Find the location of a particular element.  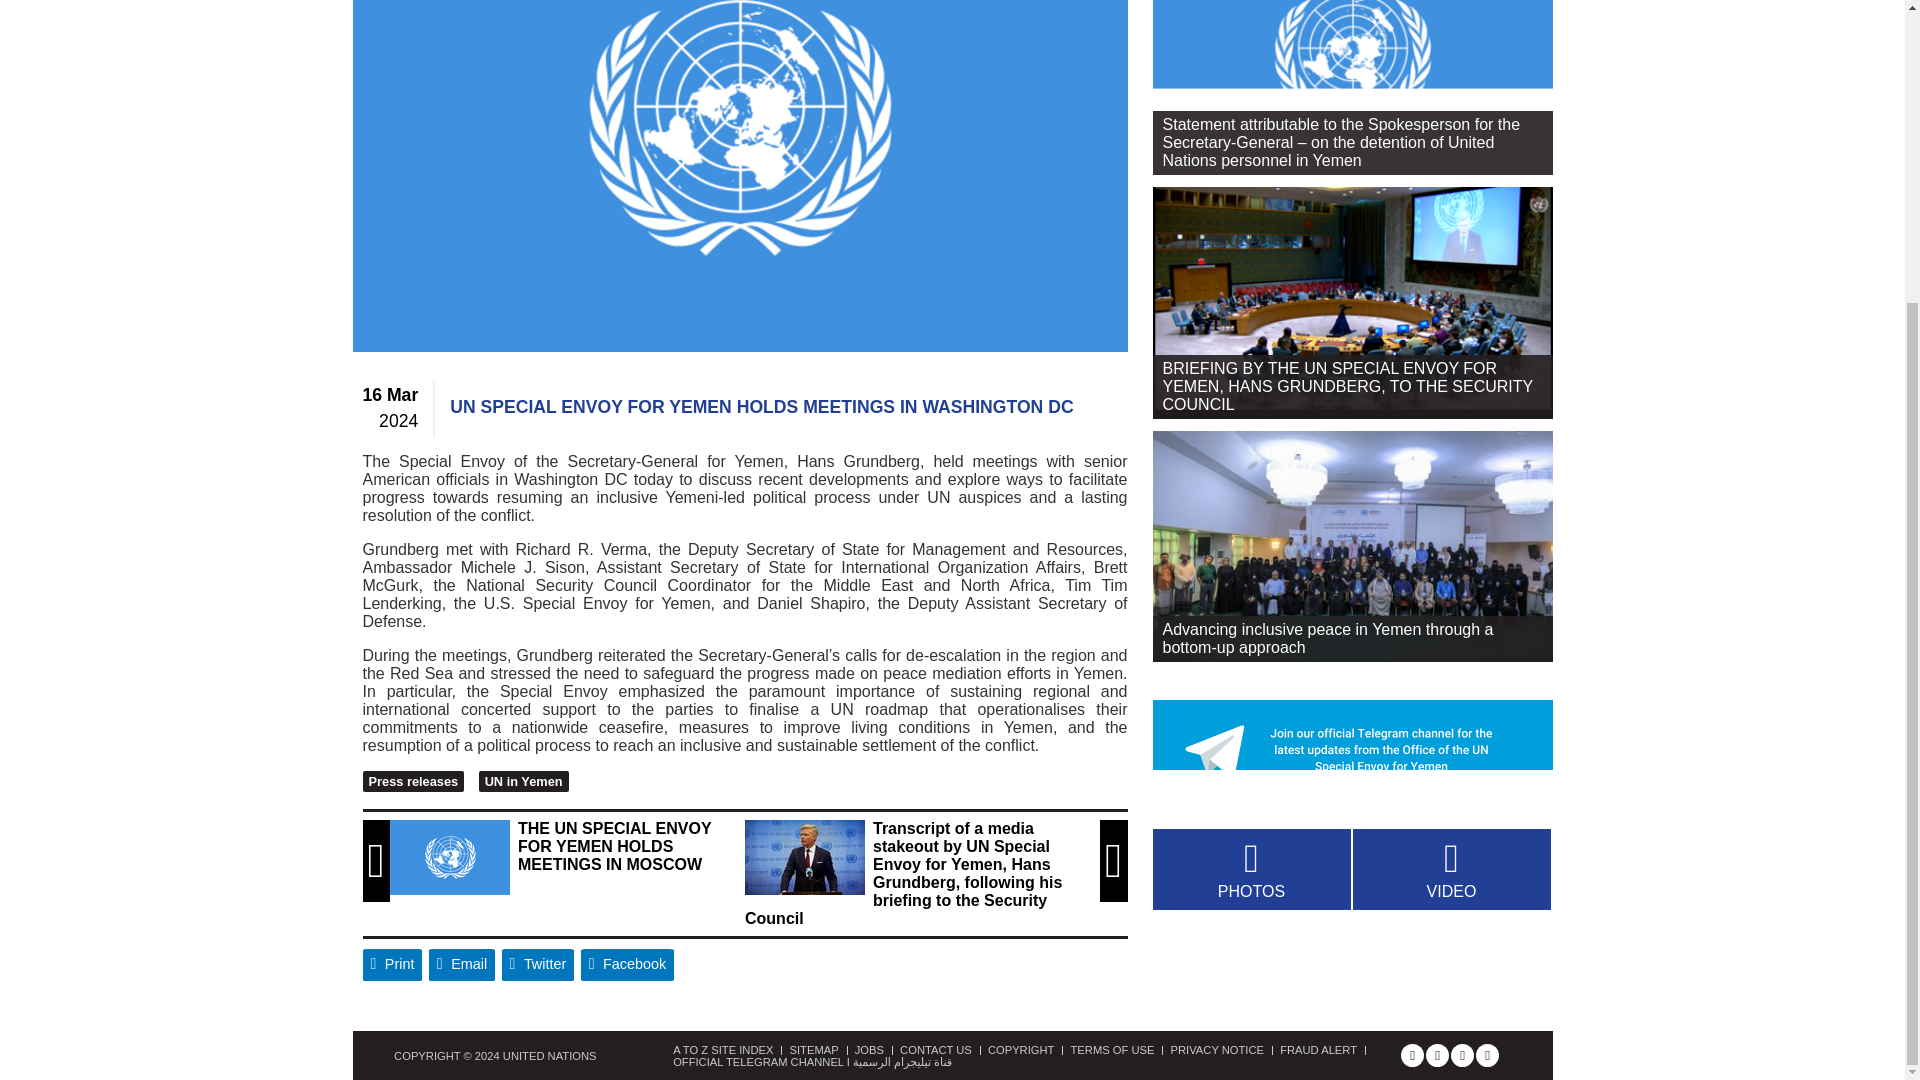

Facebook is located at coordinates (628, 964).